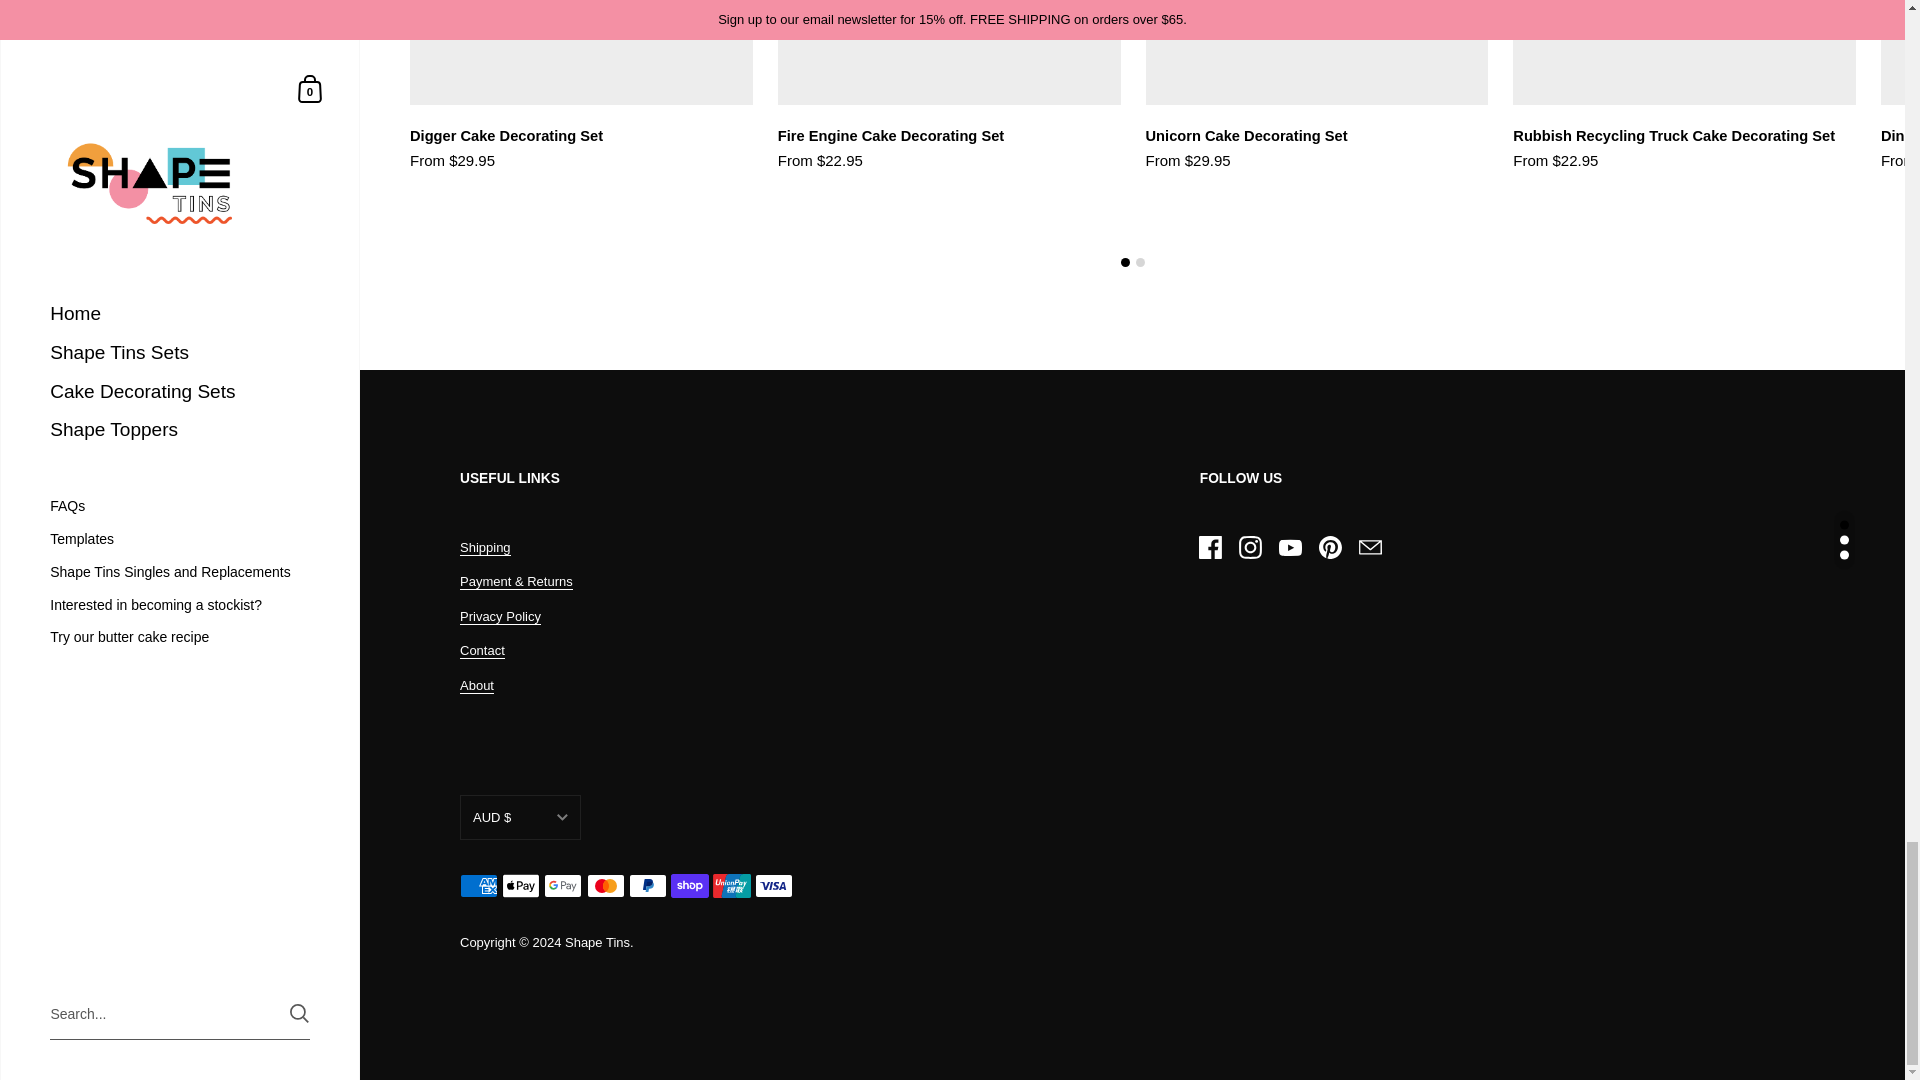 The height and width of the screenshot is (1080, 1920). What do you see at coordinates (520, 885) in the screenshot?
I see `Apple Pay` at bounding box center [520, 885].